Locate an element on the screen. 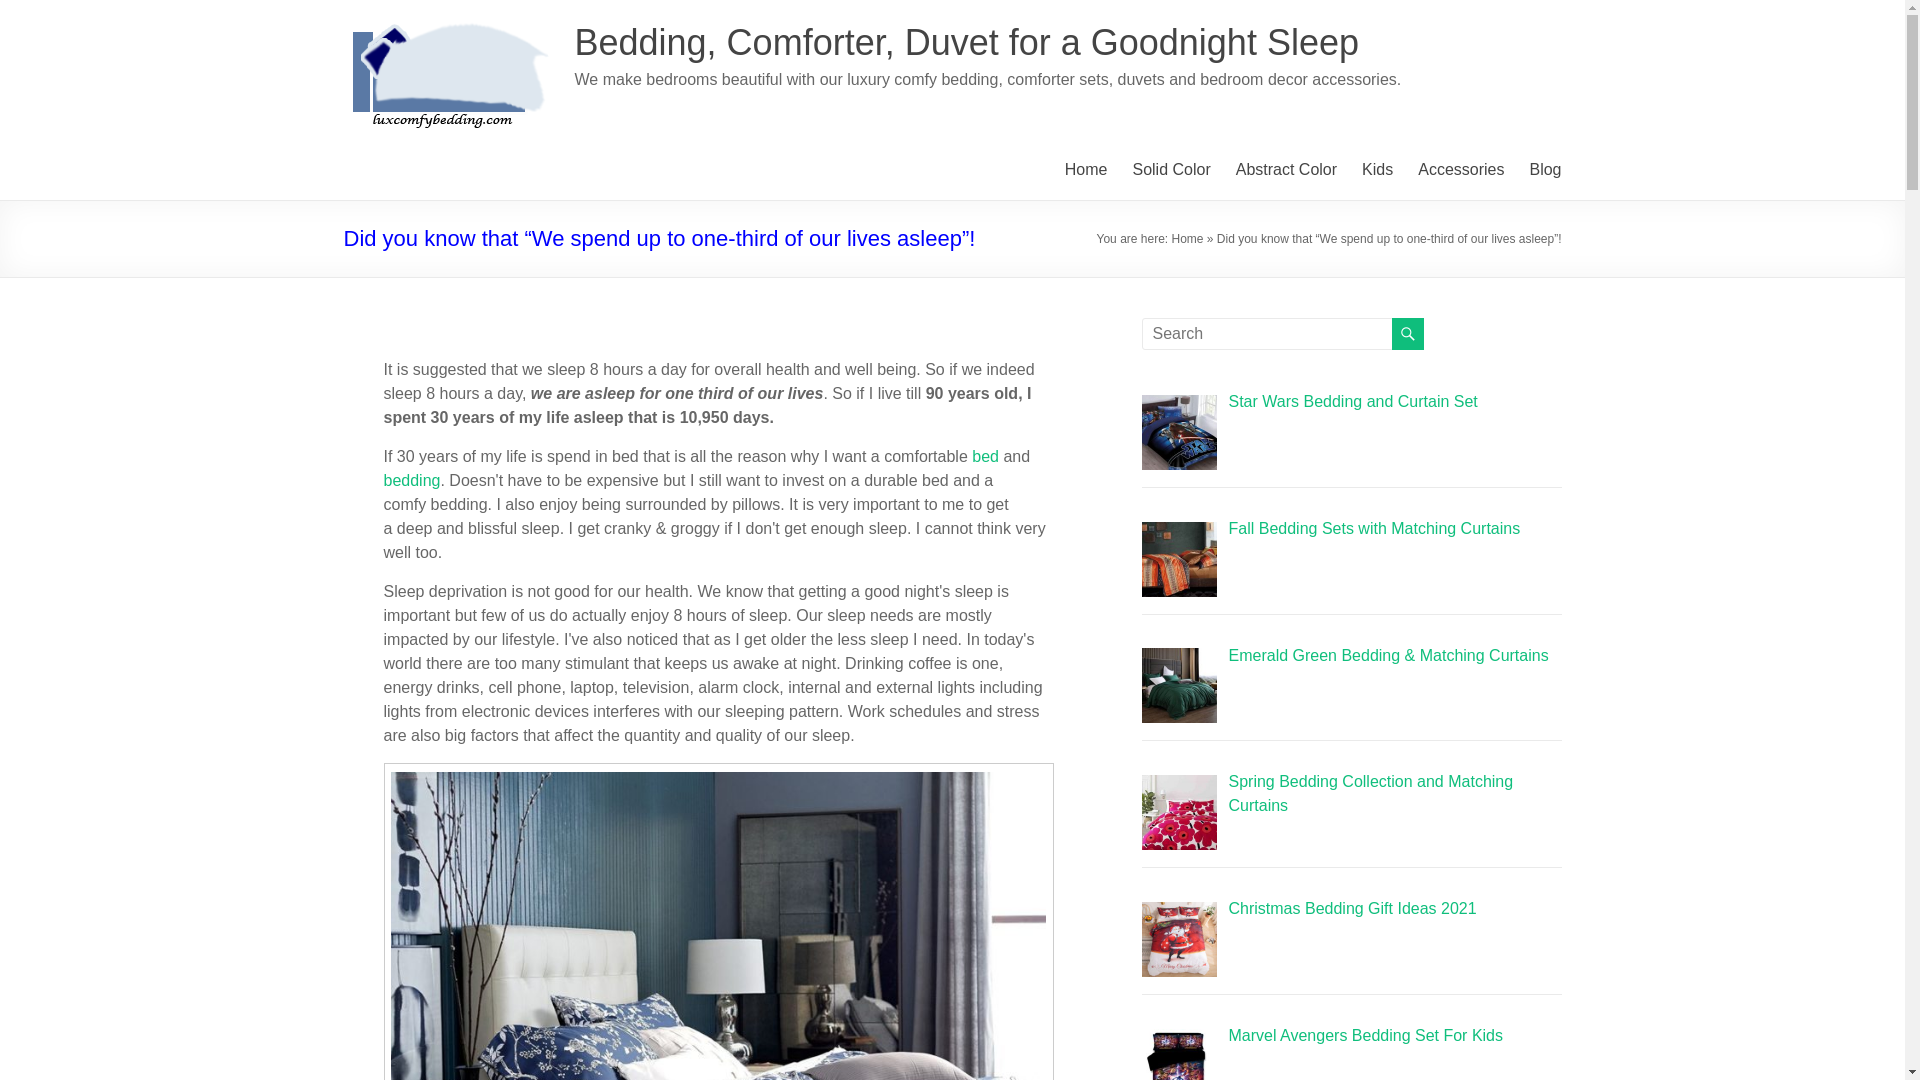 The height and width of the screenshot is (1080, 1920). Star Wars Bedding and Curtain Set is located at coordinates (1352, 402).